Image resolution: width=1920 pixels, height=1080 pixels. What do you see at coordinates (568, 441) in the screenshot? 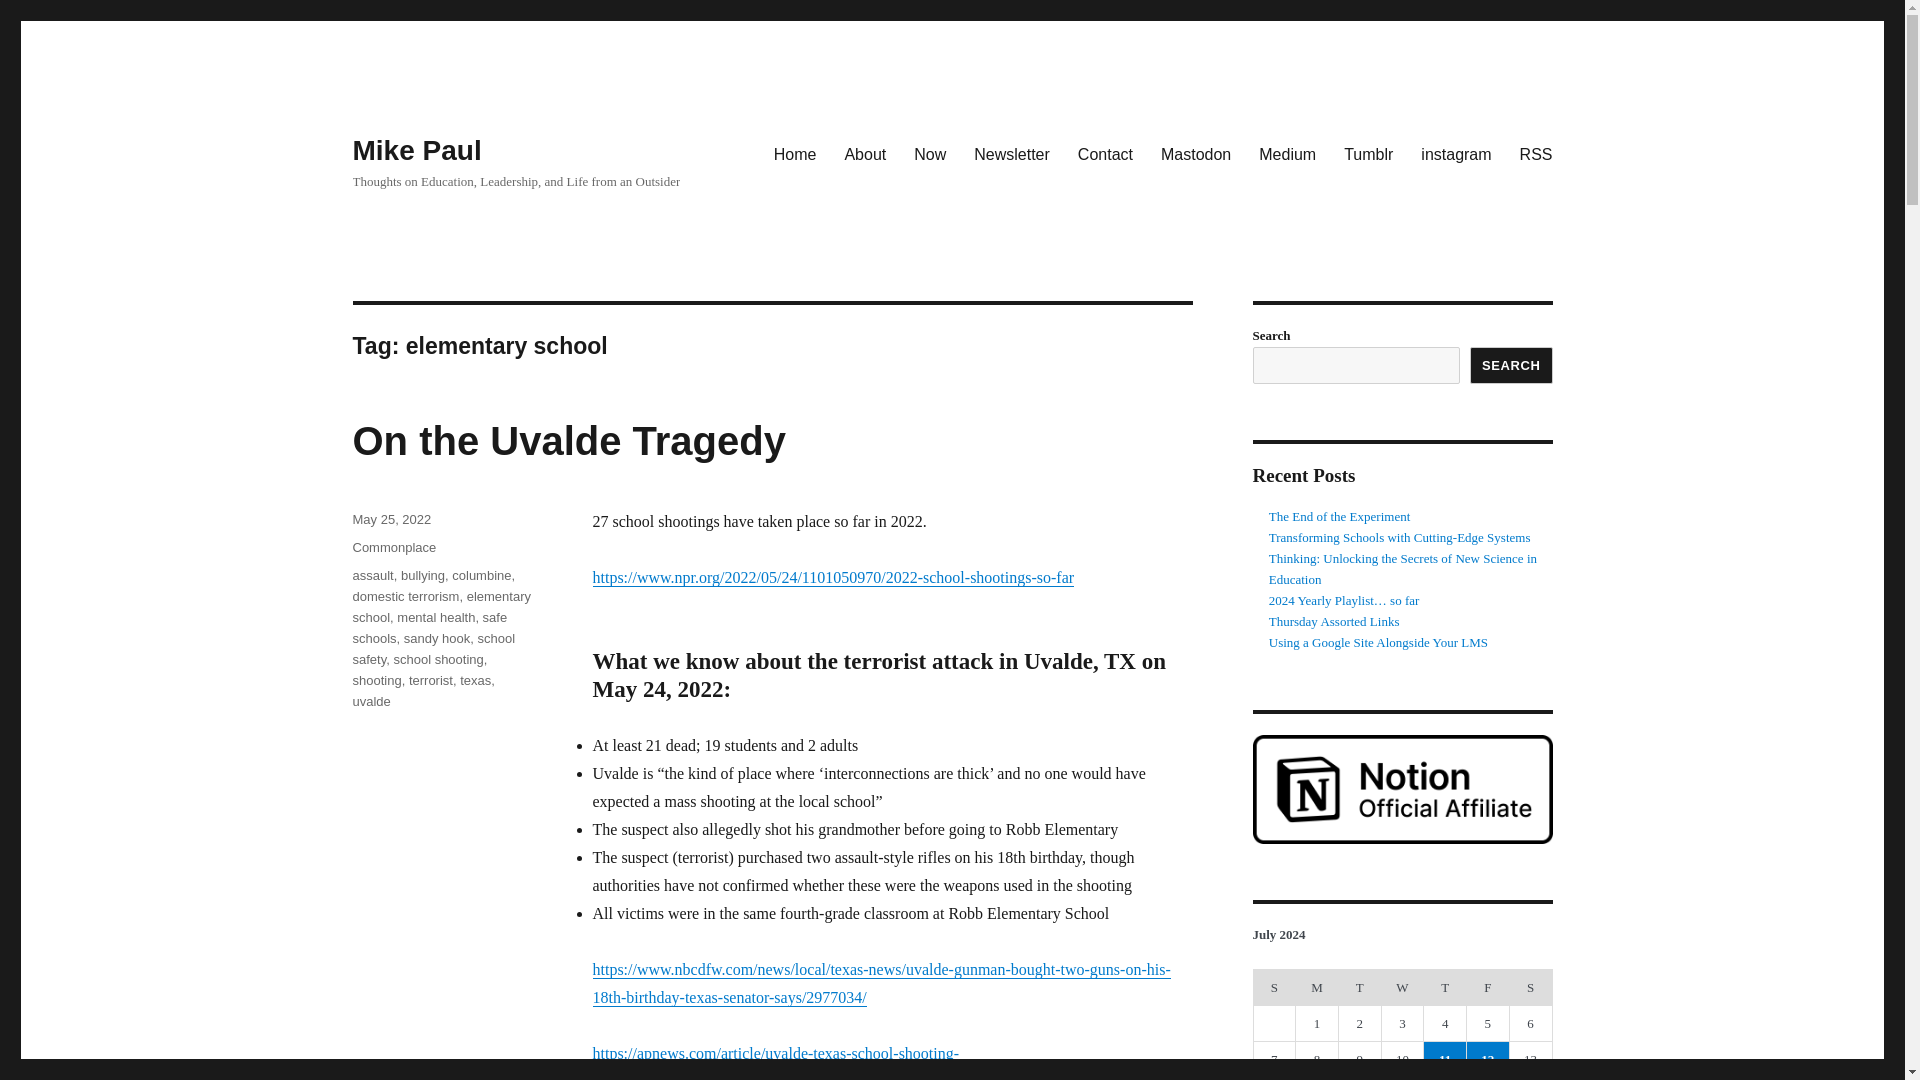
I see `On the Uvalde Tragedy` at bounding box center [568, 441].